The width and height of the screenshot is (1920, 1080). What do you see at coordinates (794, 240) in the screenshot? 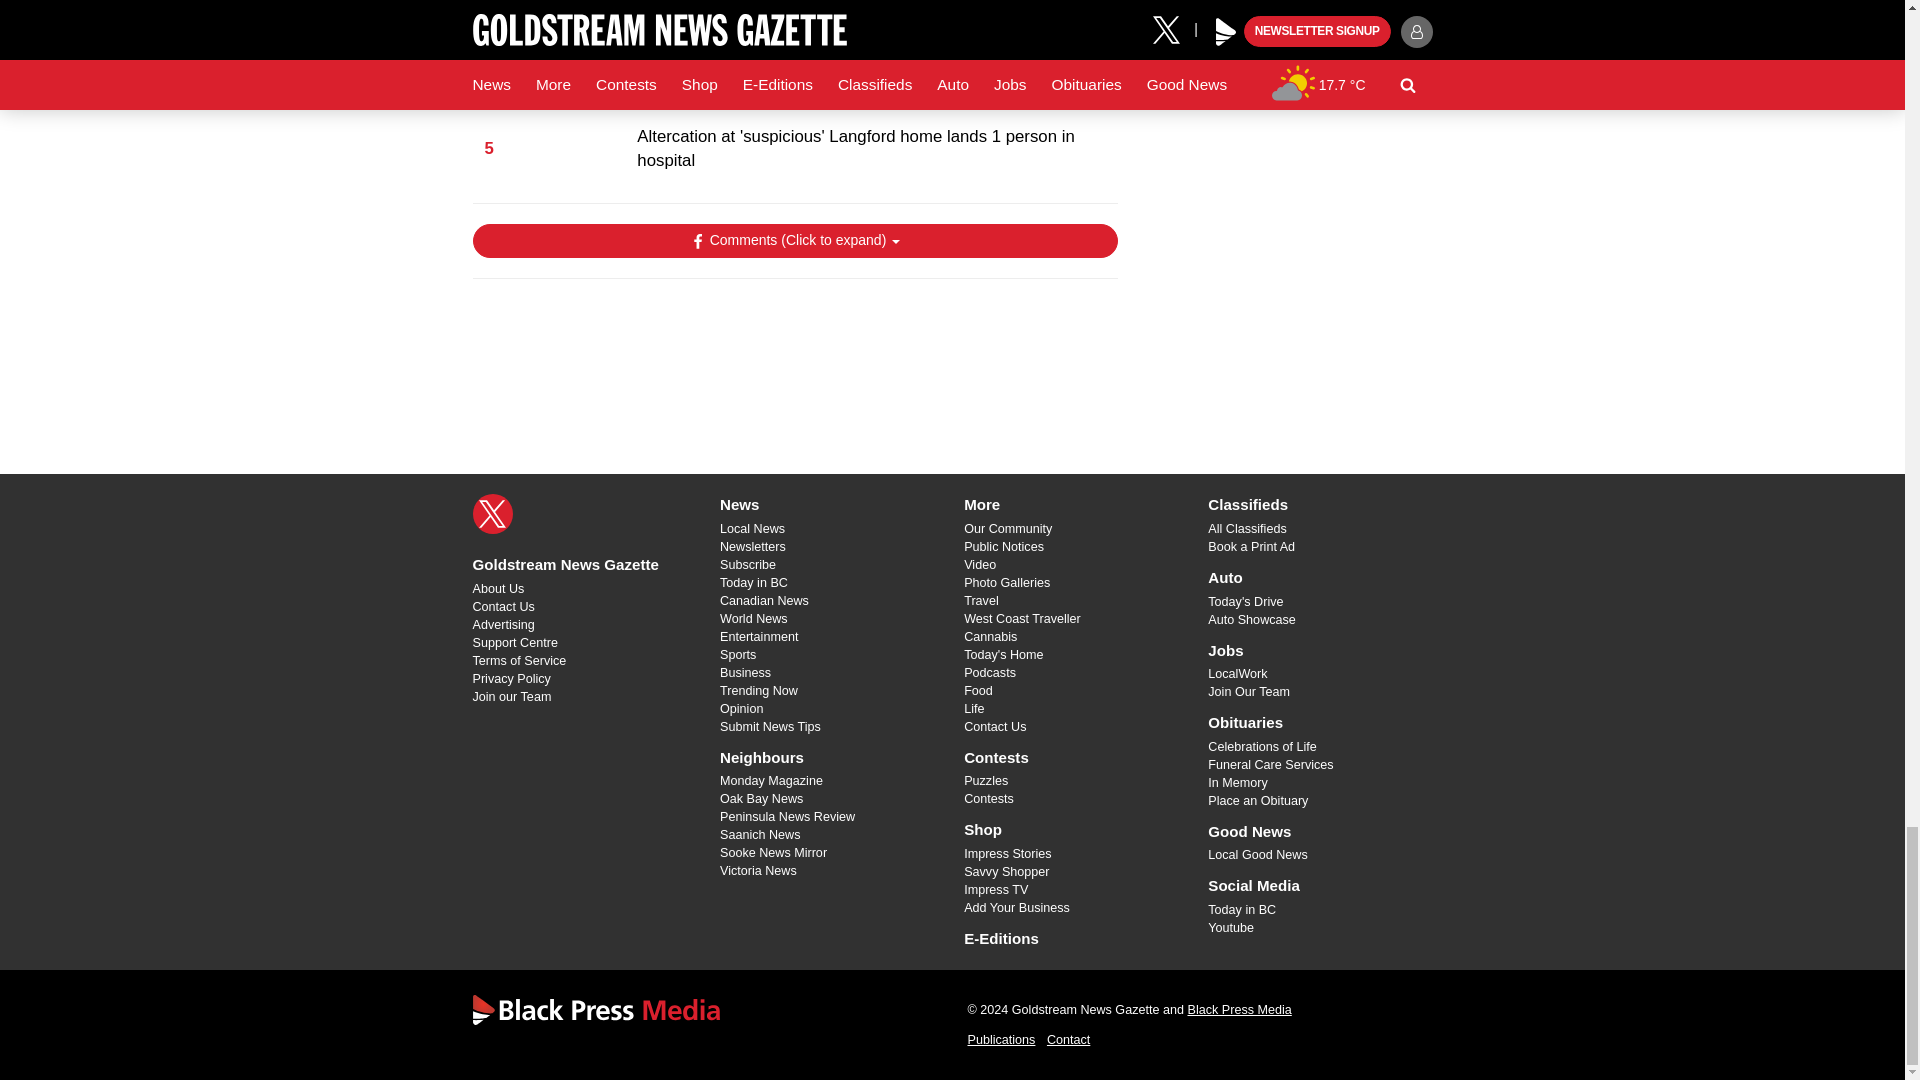
I see `Show Comments` at bounding box center [794, 240].